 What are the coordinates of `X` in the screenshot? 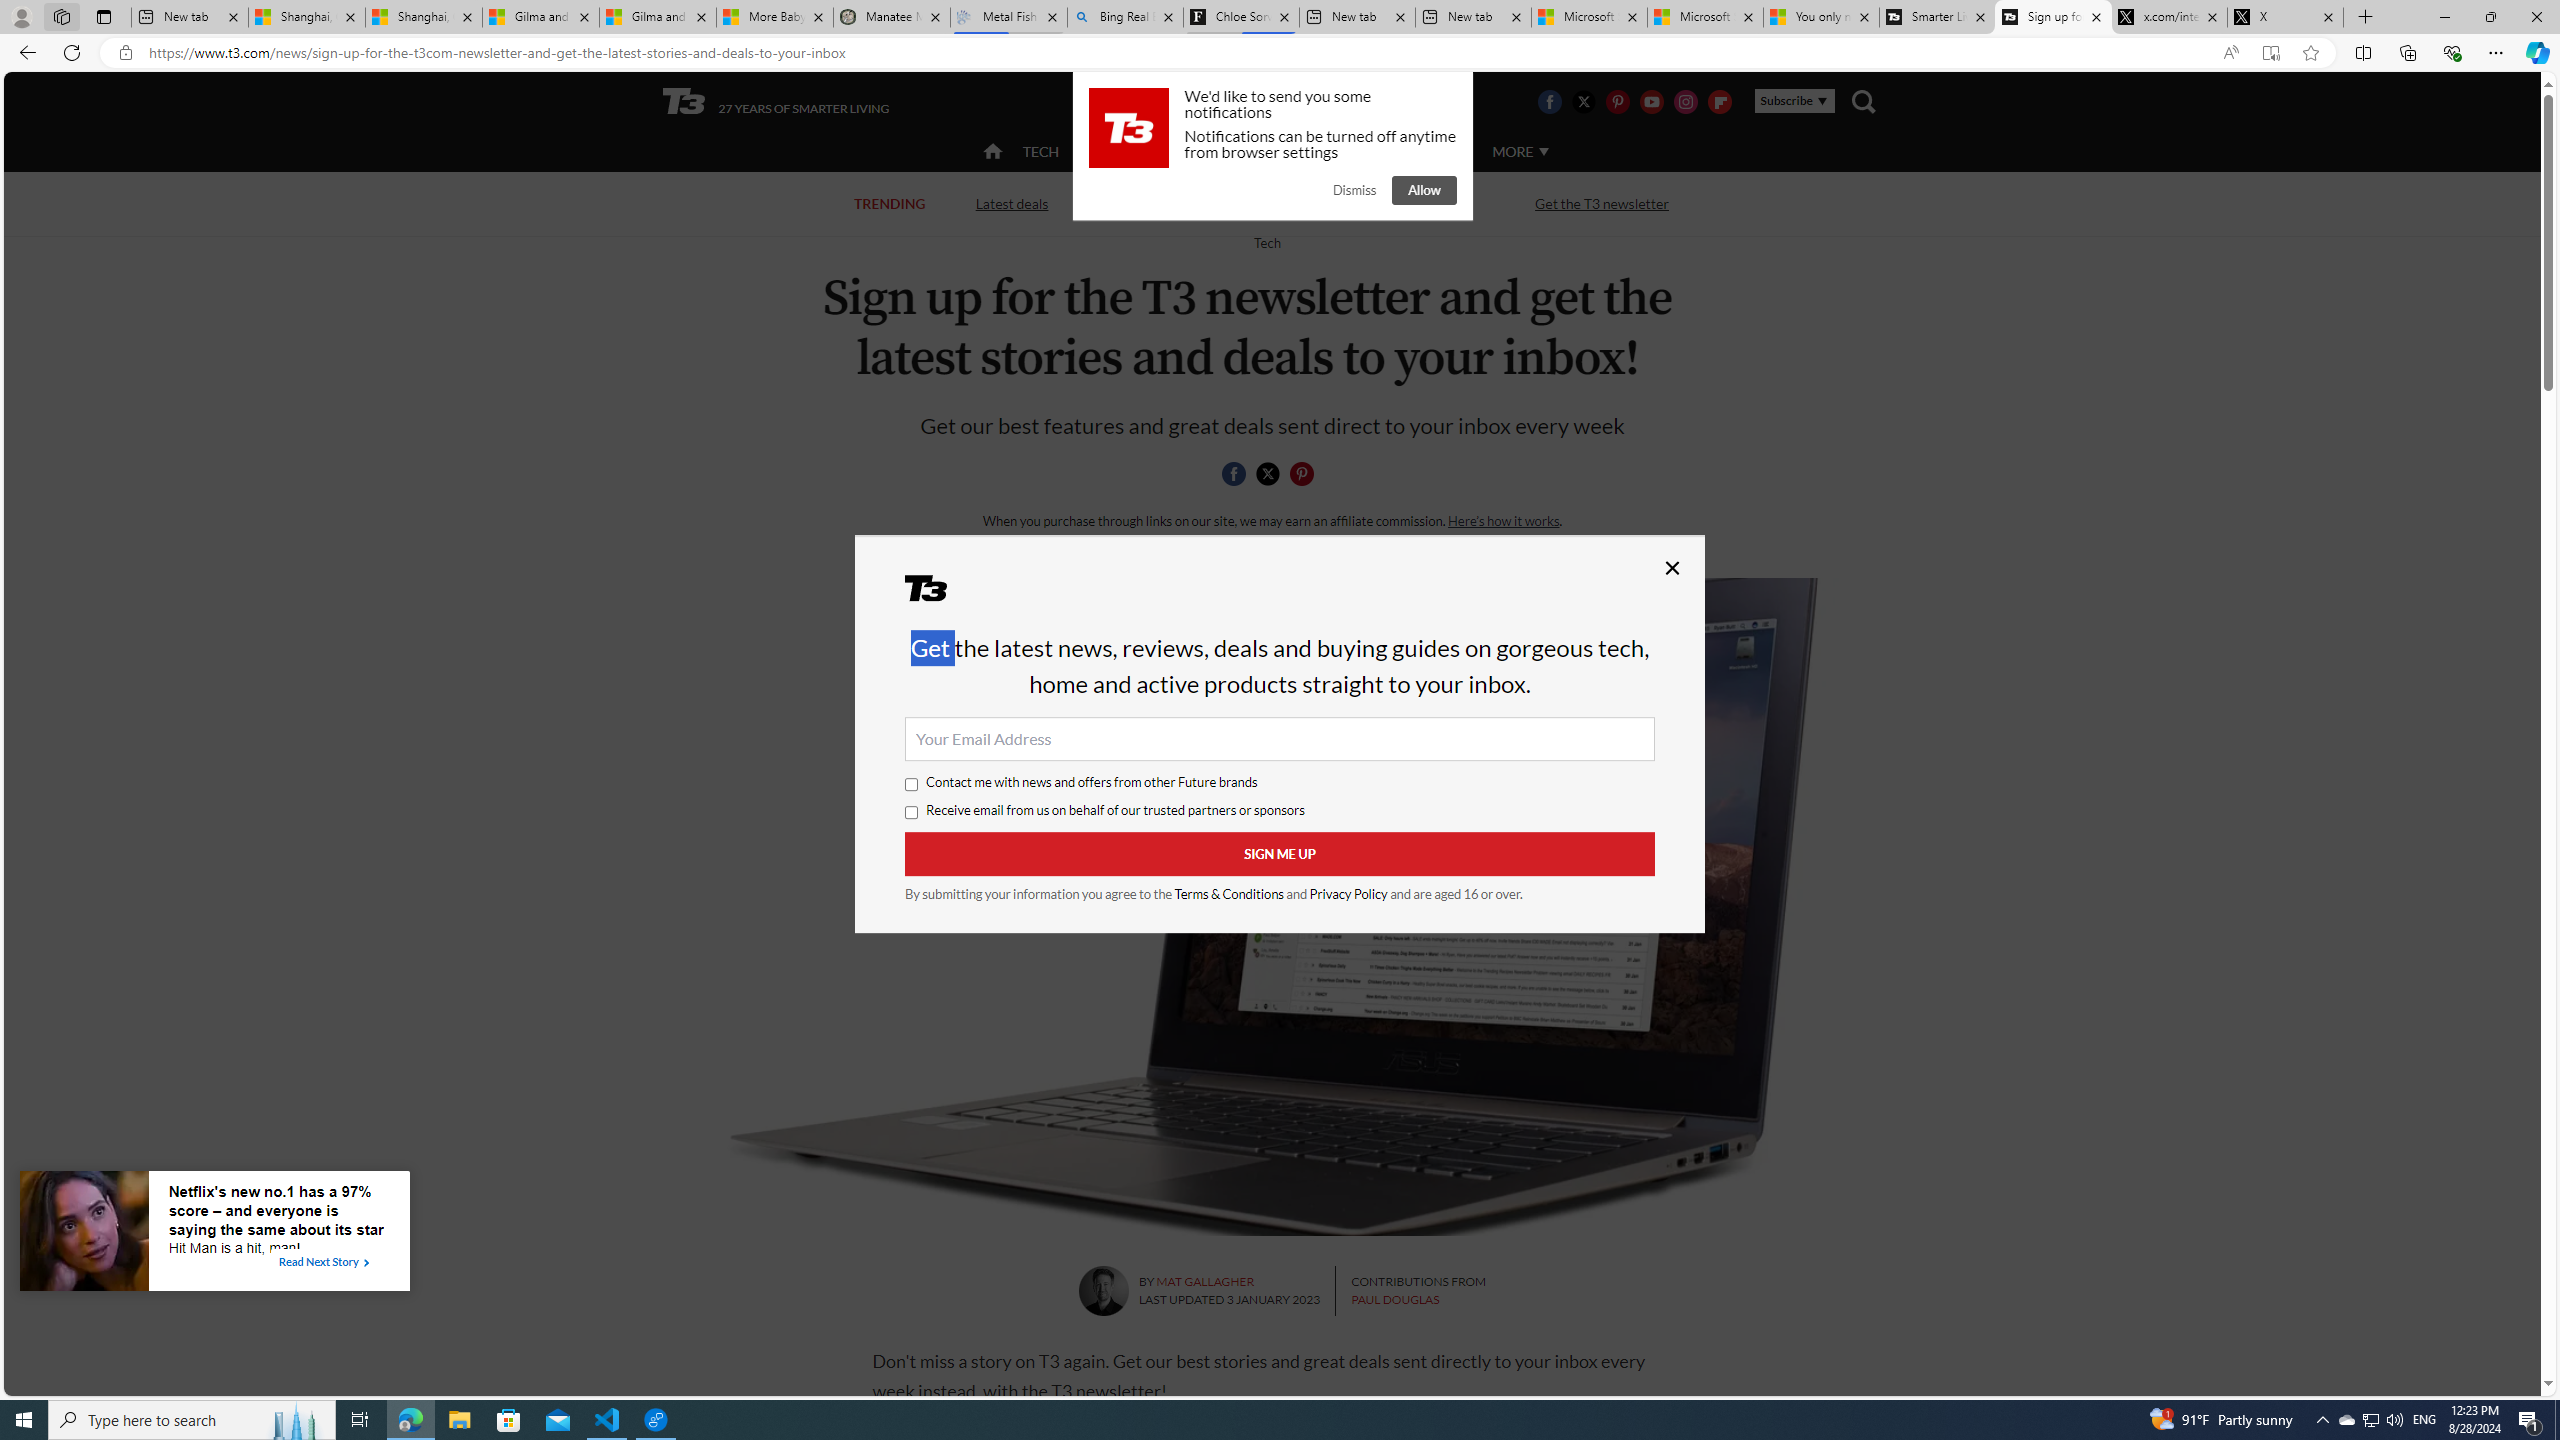 It's located at (2286, 17).